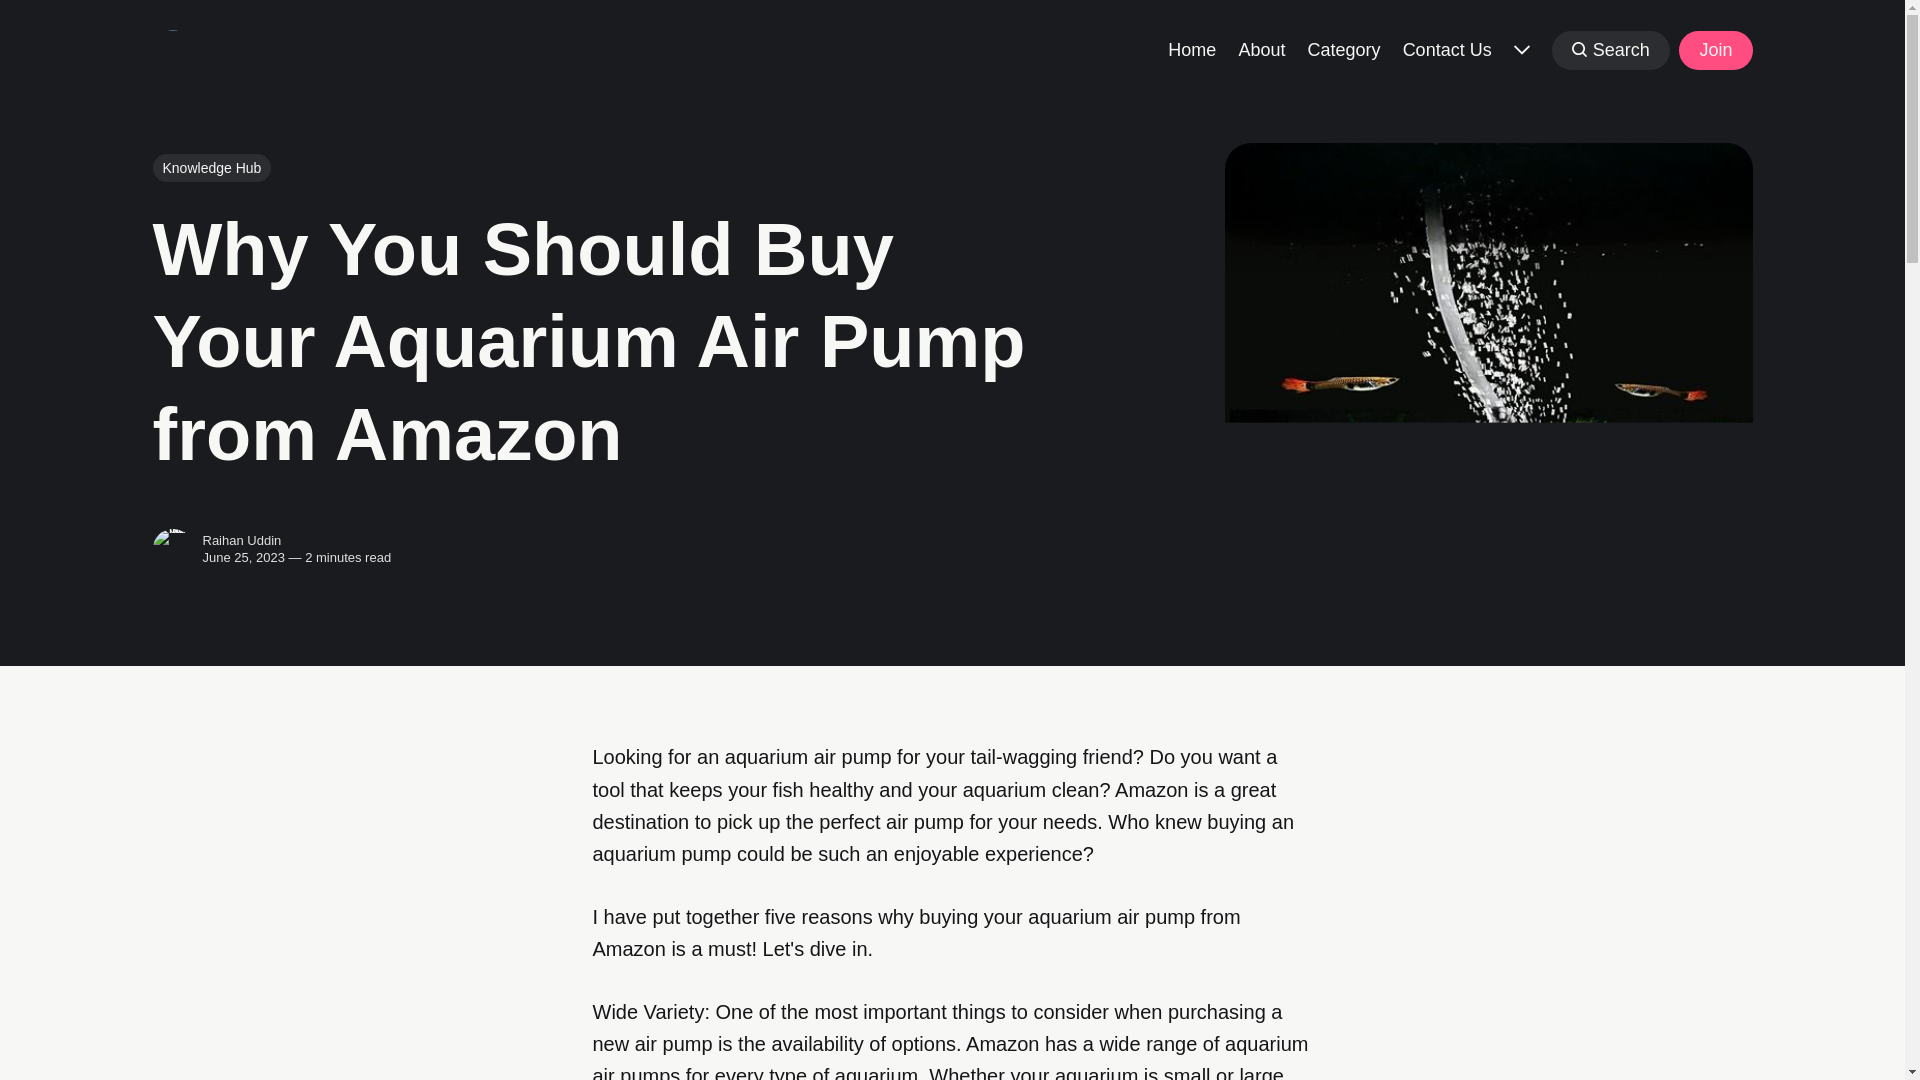 Image resolution: width=1920 pixels, height=1080 pixels. Describe the element at coordinates (1447, 48) in the screenshot. I see `Contact Us` at that location.